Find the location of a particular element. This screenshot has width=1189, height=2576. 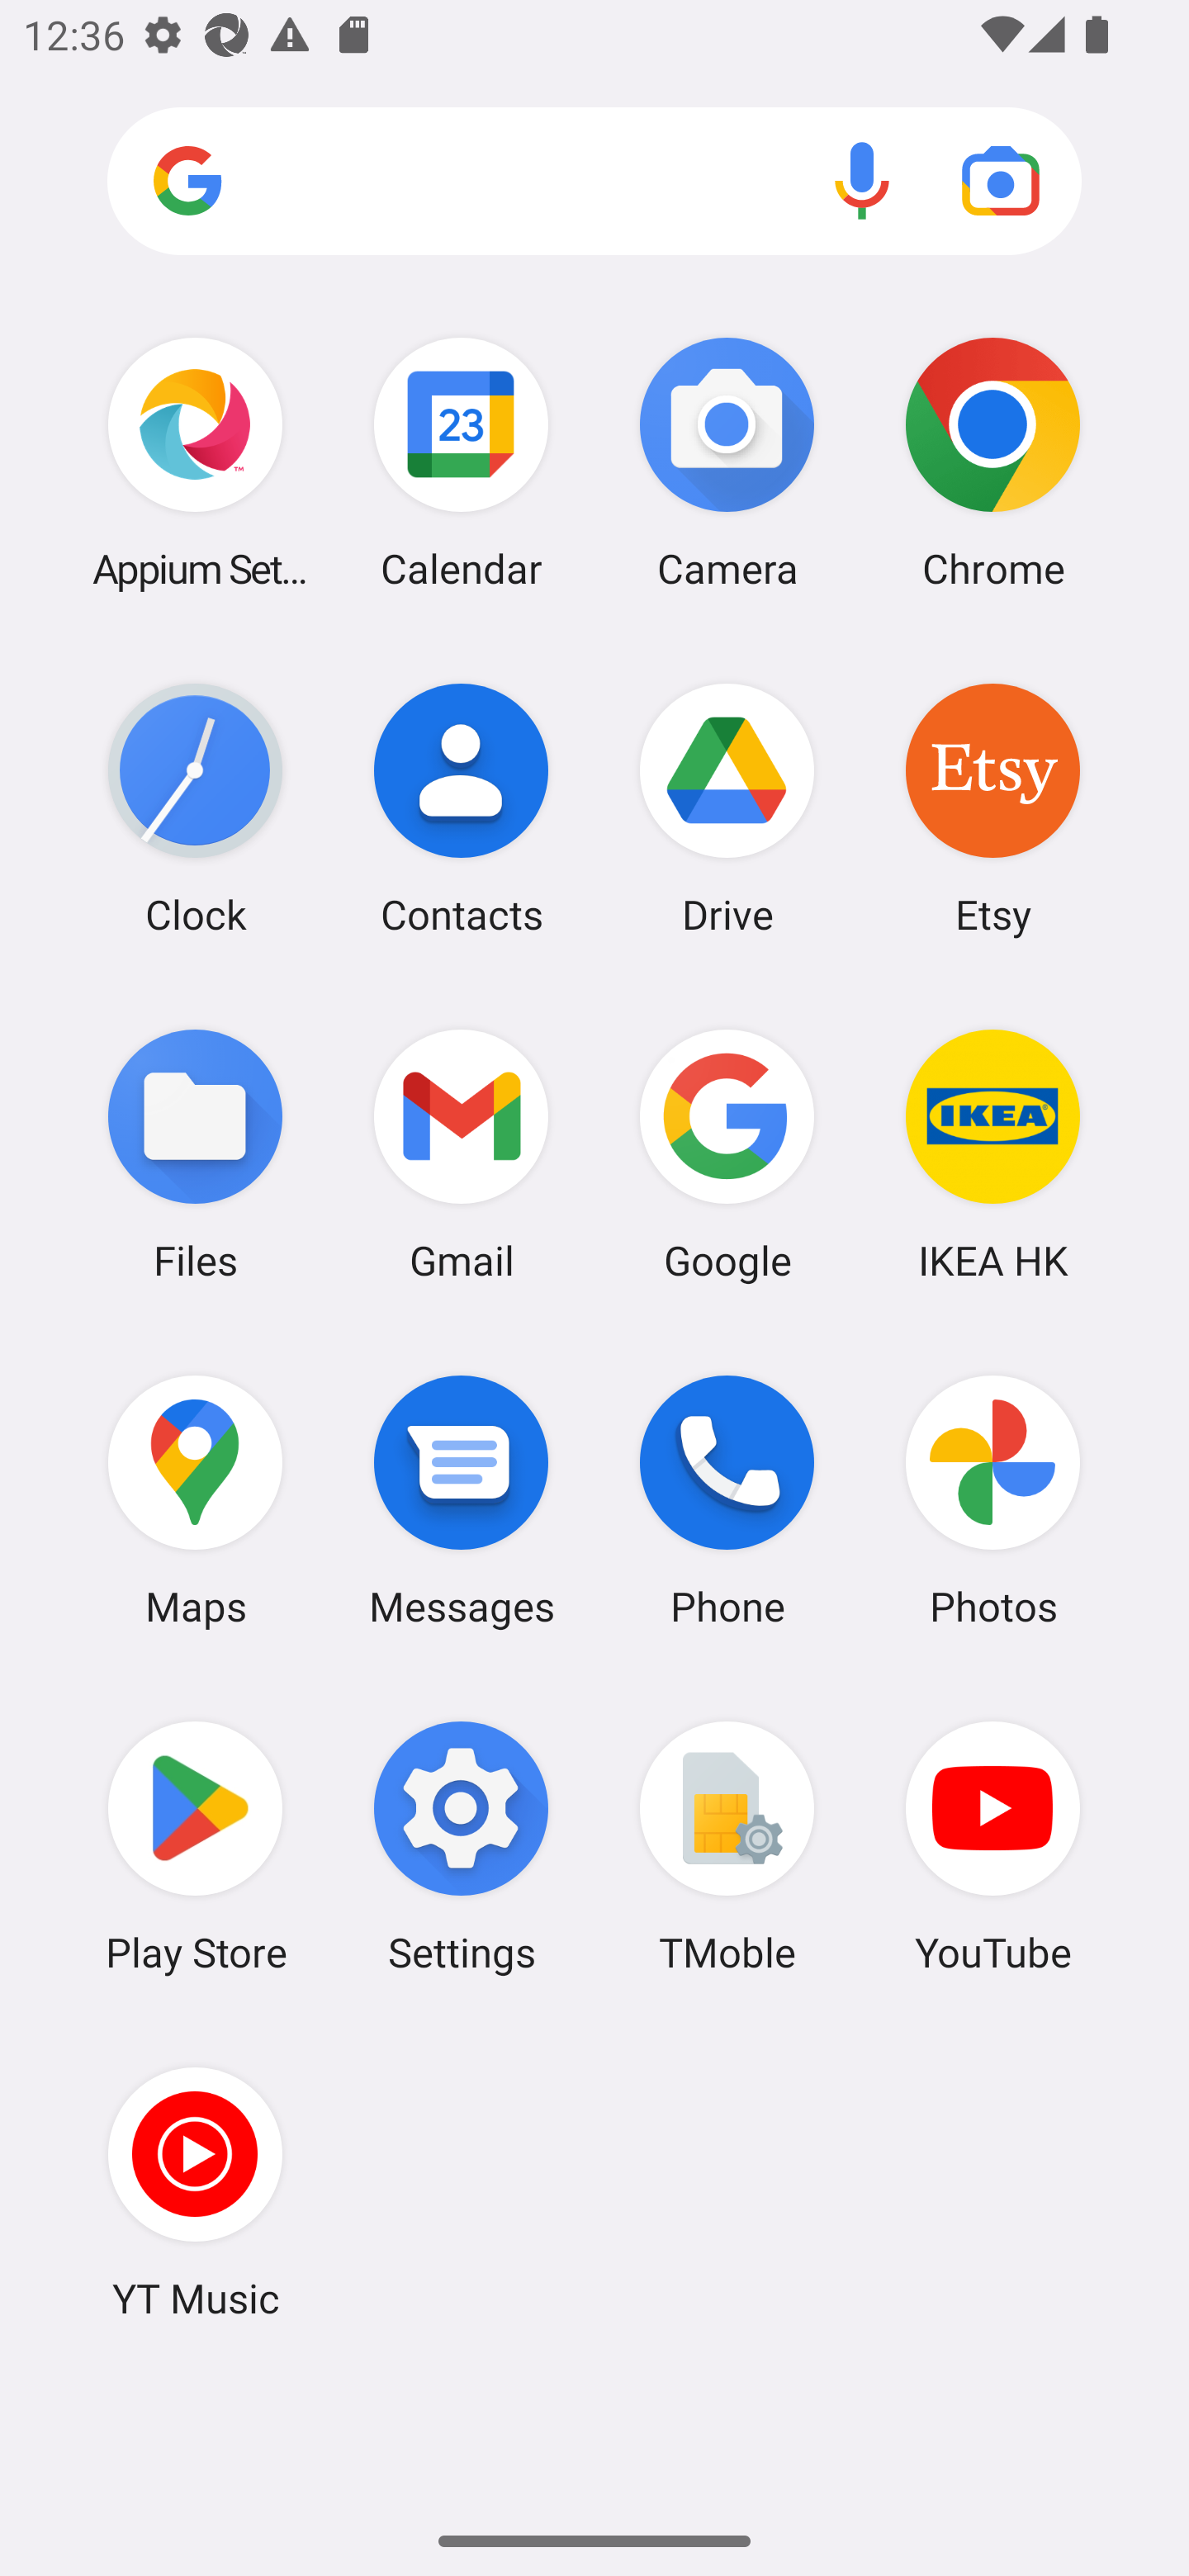

Drive is located at coordinates (727, 808).